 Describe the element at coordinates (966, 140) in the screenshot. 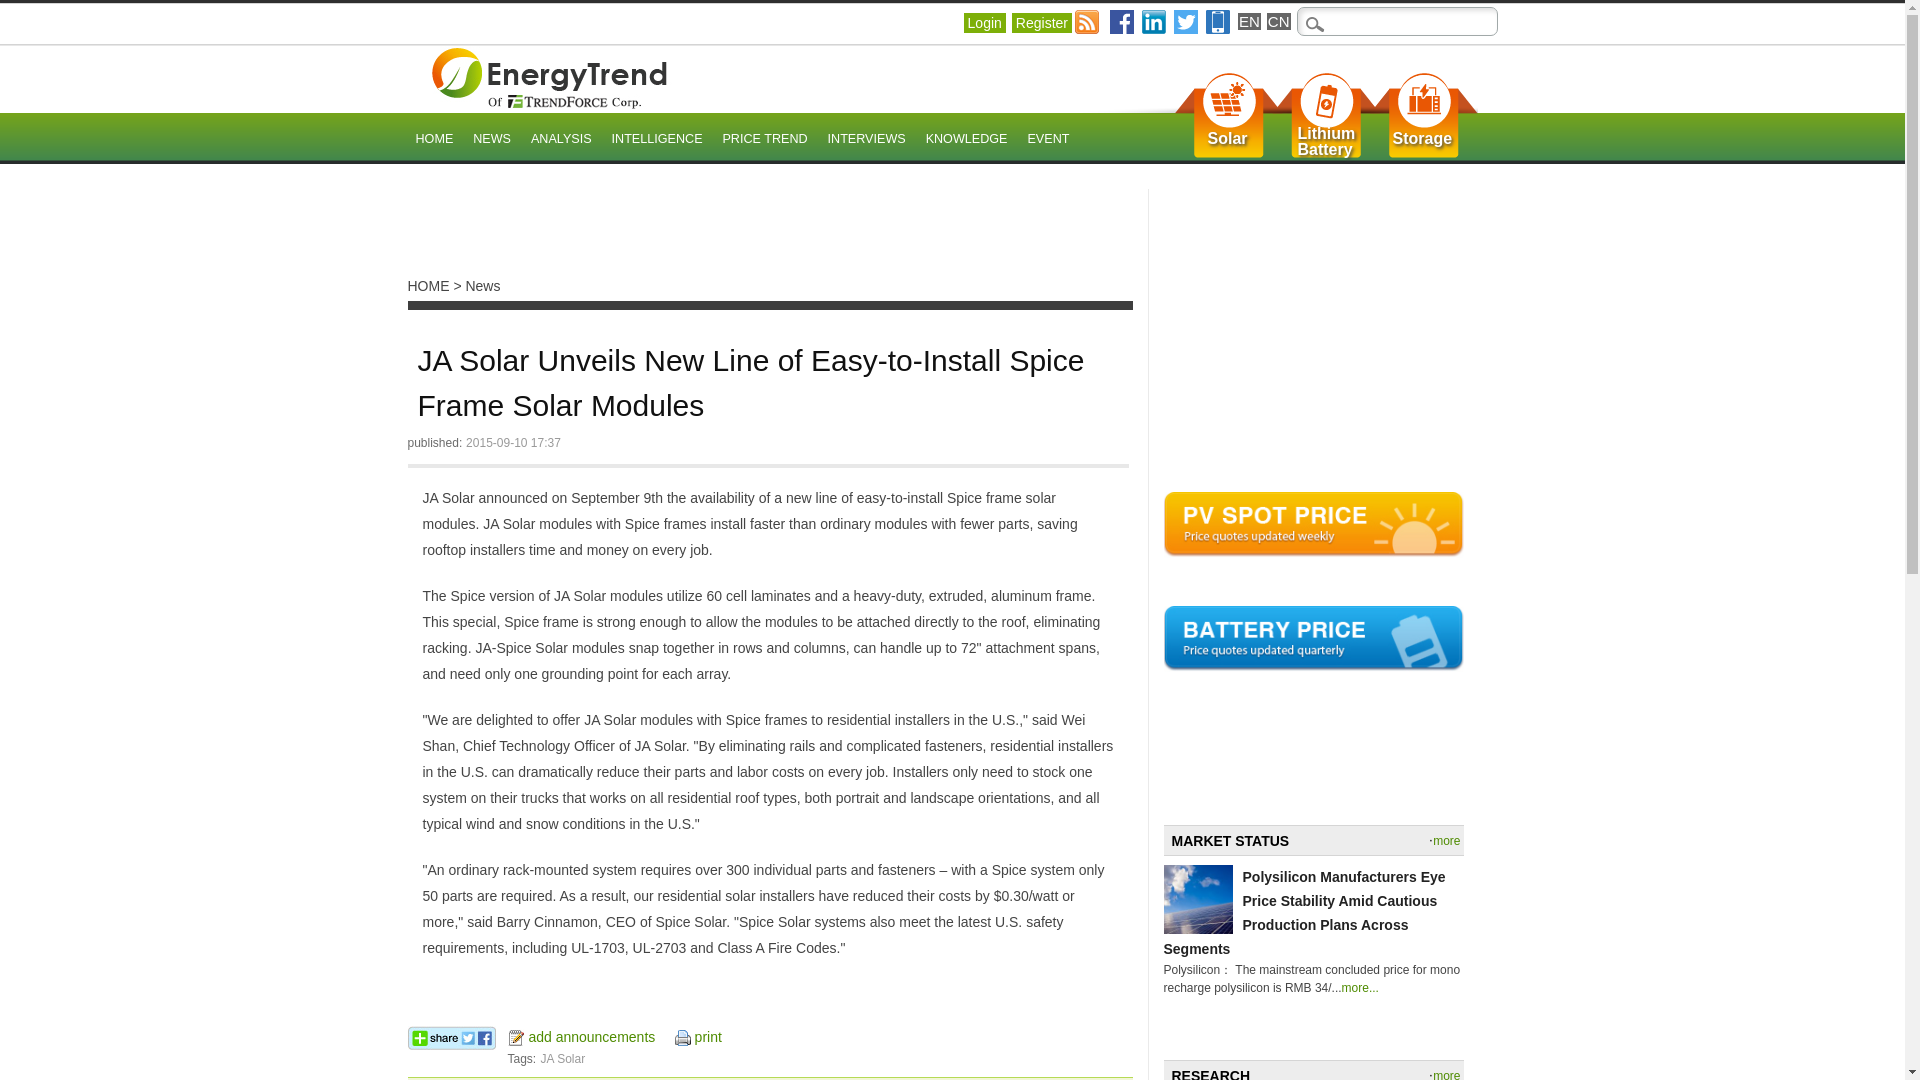

I see `twitter` at that location.